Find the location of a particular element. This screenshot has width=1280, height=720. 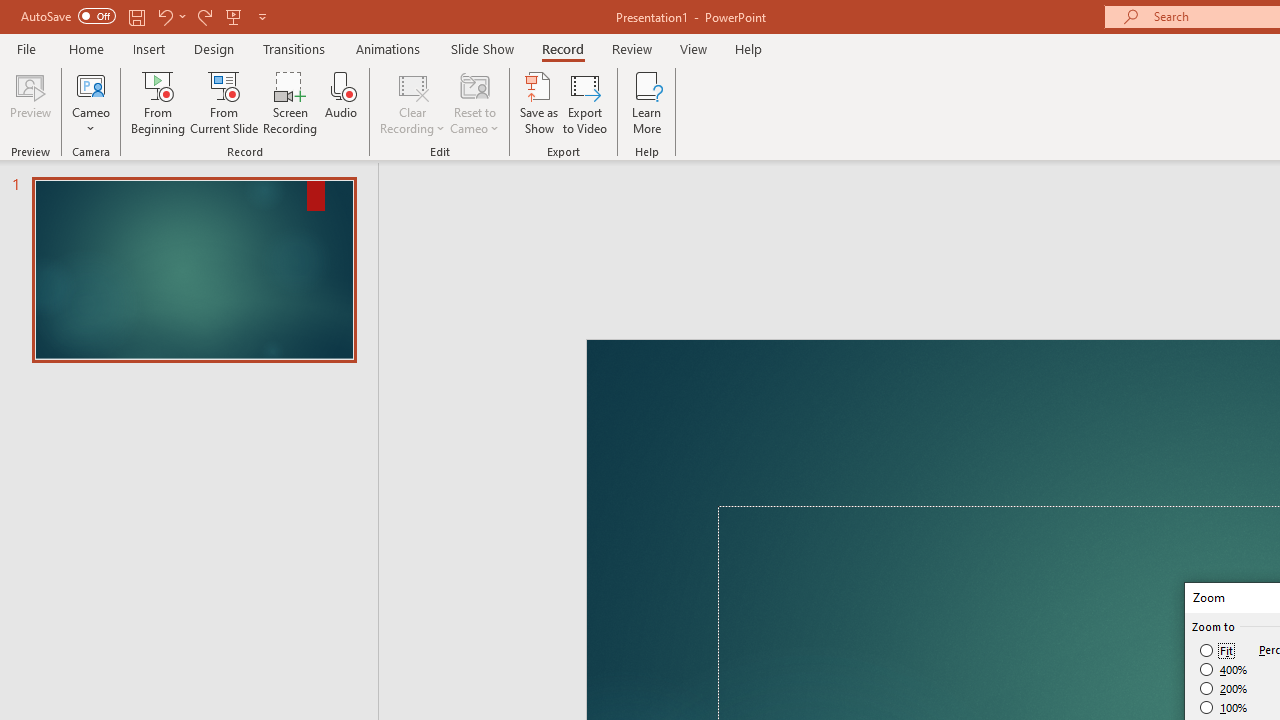

From Beginning... is located at coordinates (158, 102).